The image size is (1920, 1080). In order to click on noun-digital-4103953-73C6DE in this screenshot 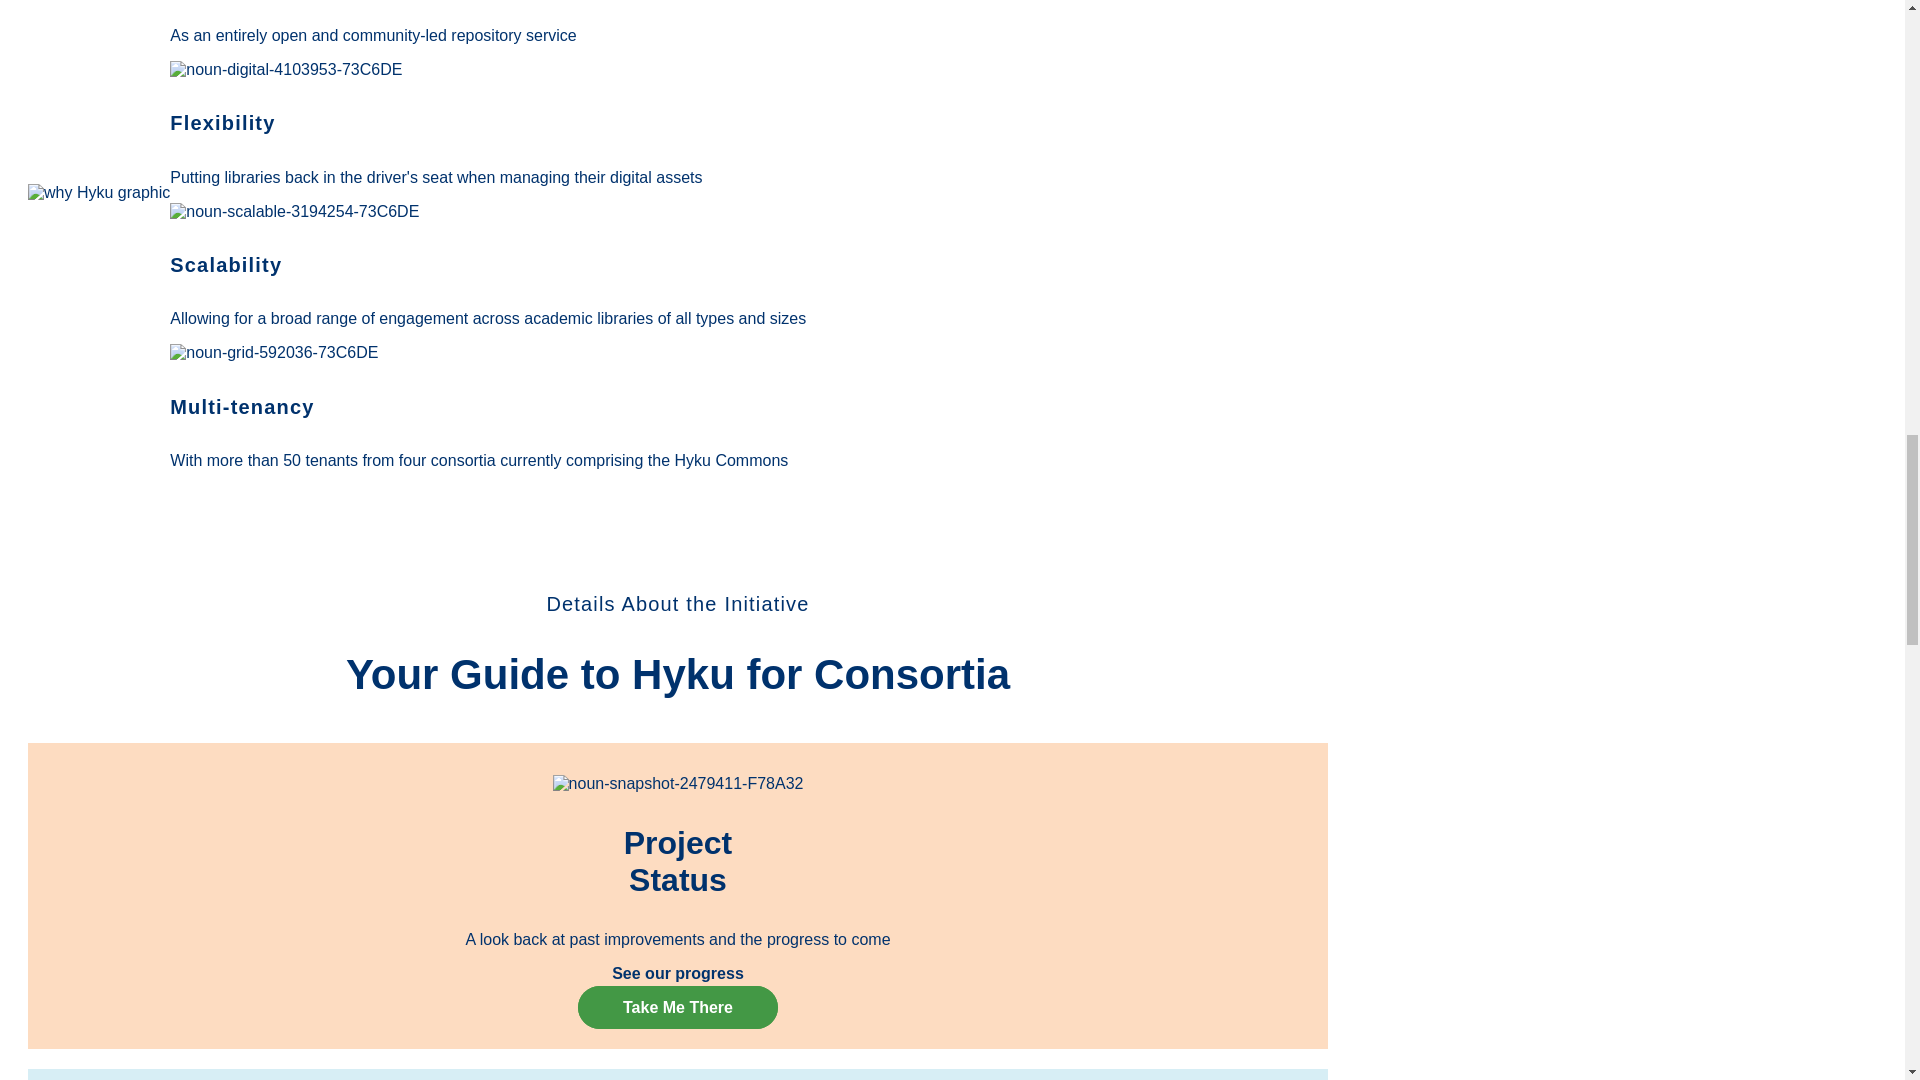, I will do `click(286, 69)`.